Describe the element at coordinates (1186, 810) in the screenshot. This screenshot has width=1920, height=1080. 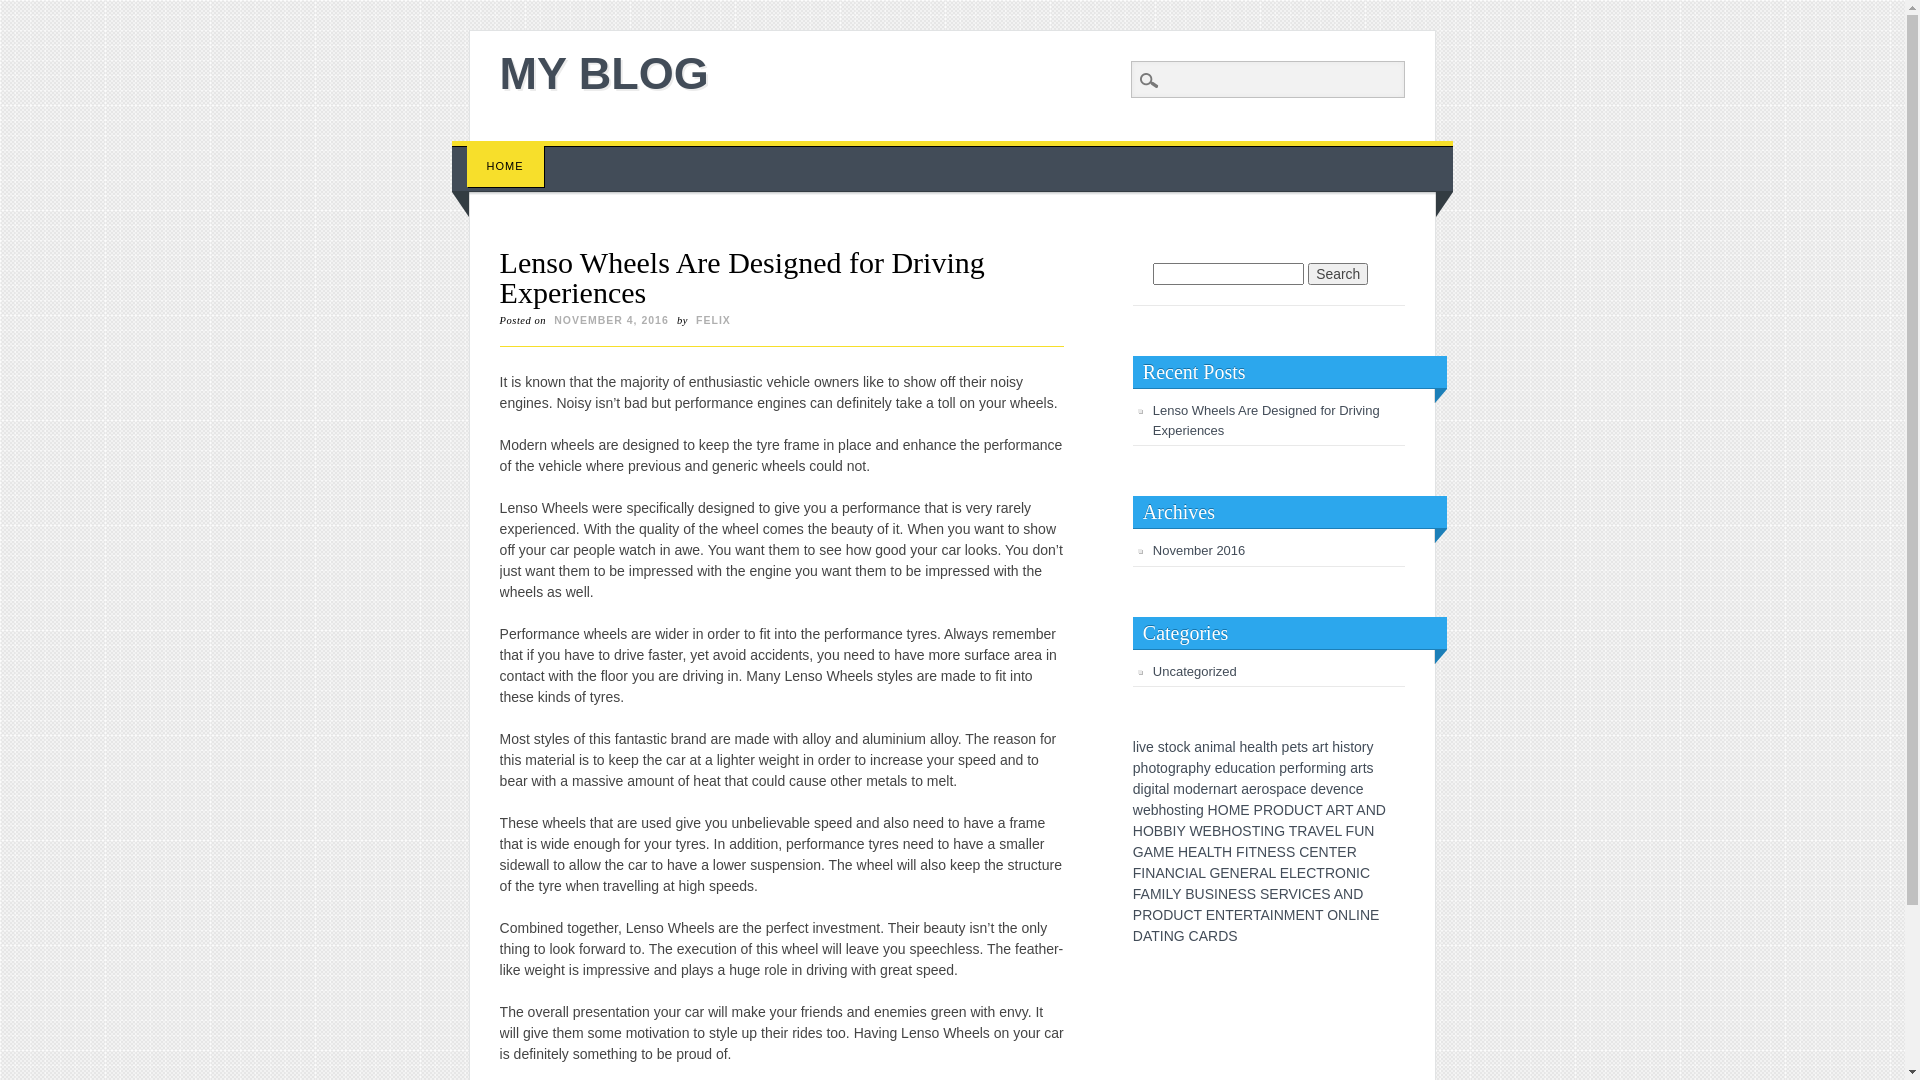
I see `i` at that location.